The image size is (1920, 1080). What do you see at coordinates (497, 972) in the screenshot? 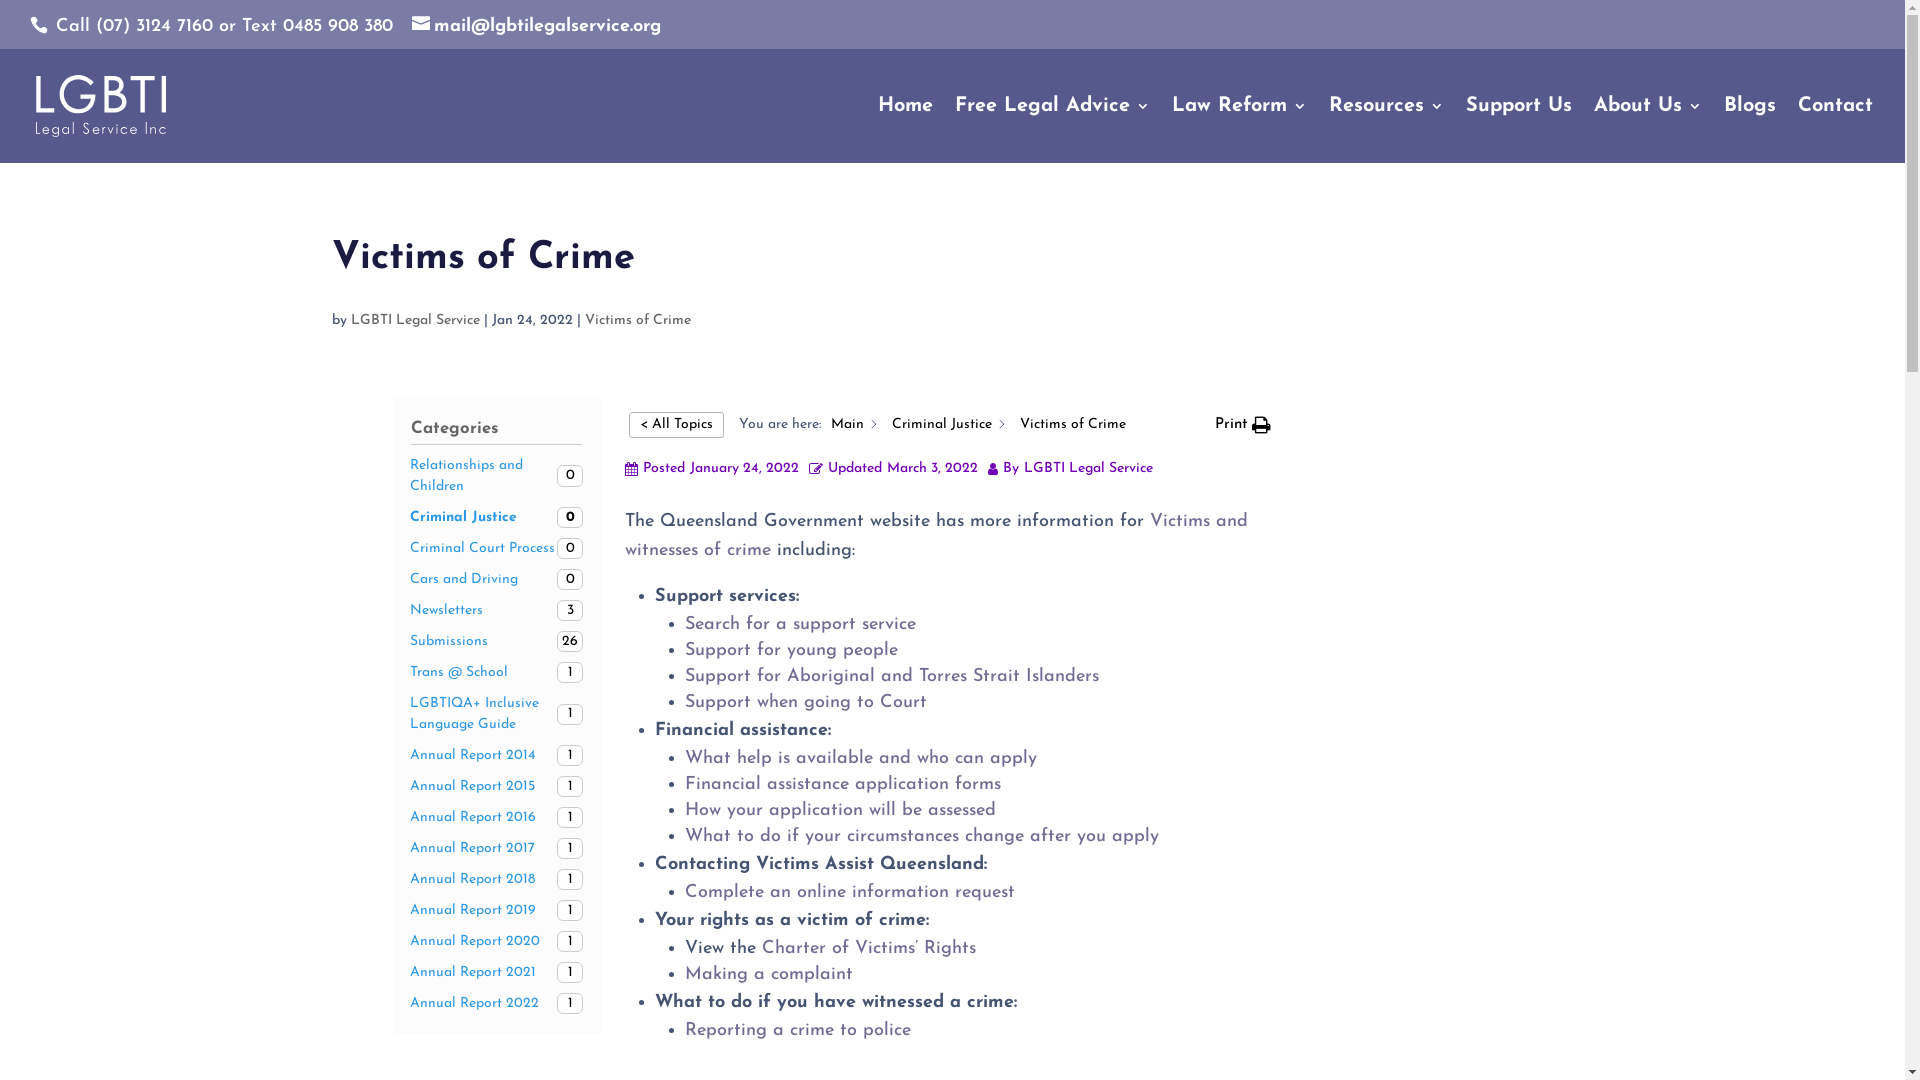
I see `Annual Report 2021
1` at bounding box center [497, 972].